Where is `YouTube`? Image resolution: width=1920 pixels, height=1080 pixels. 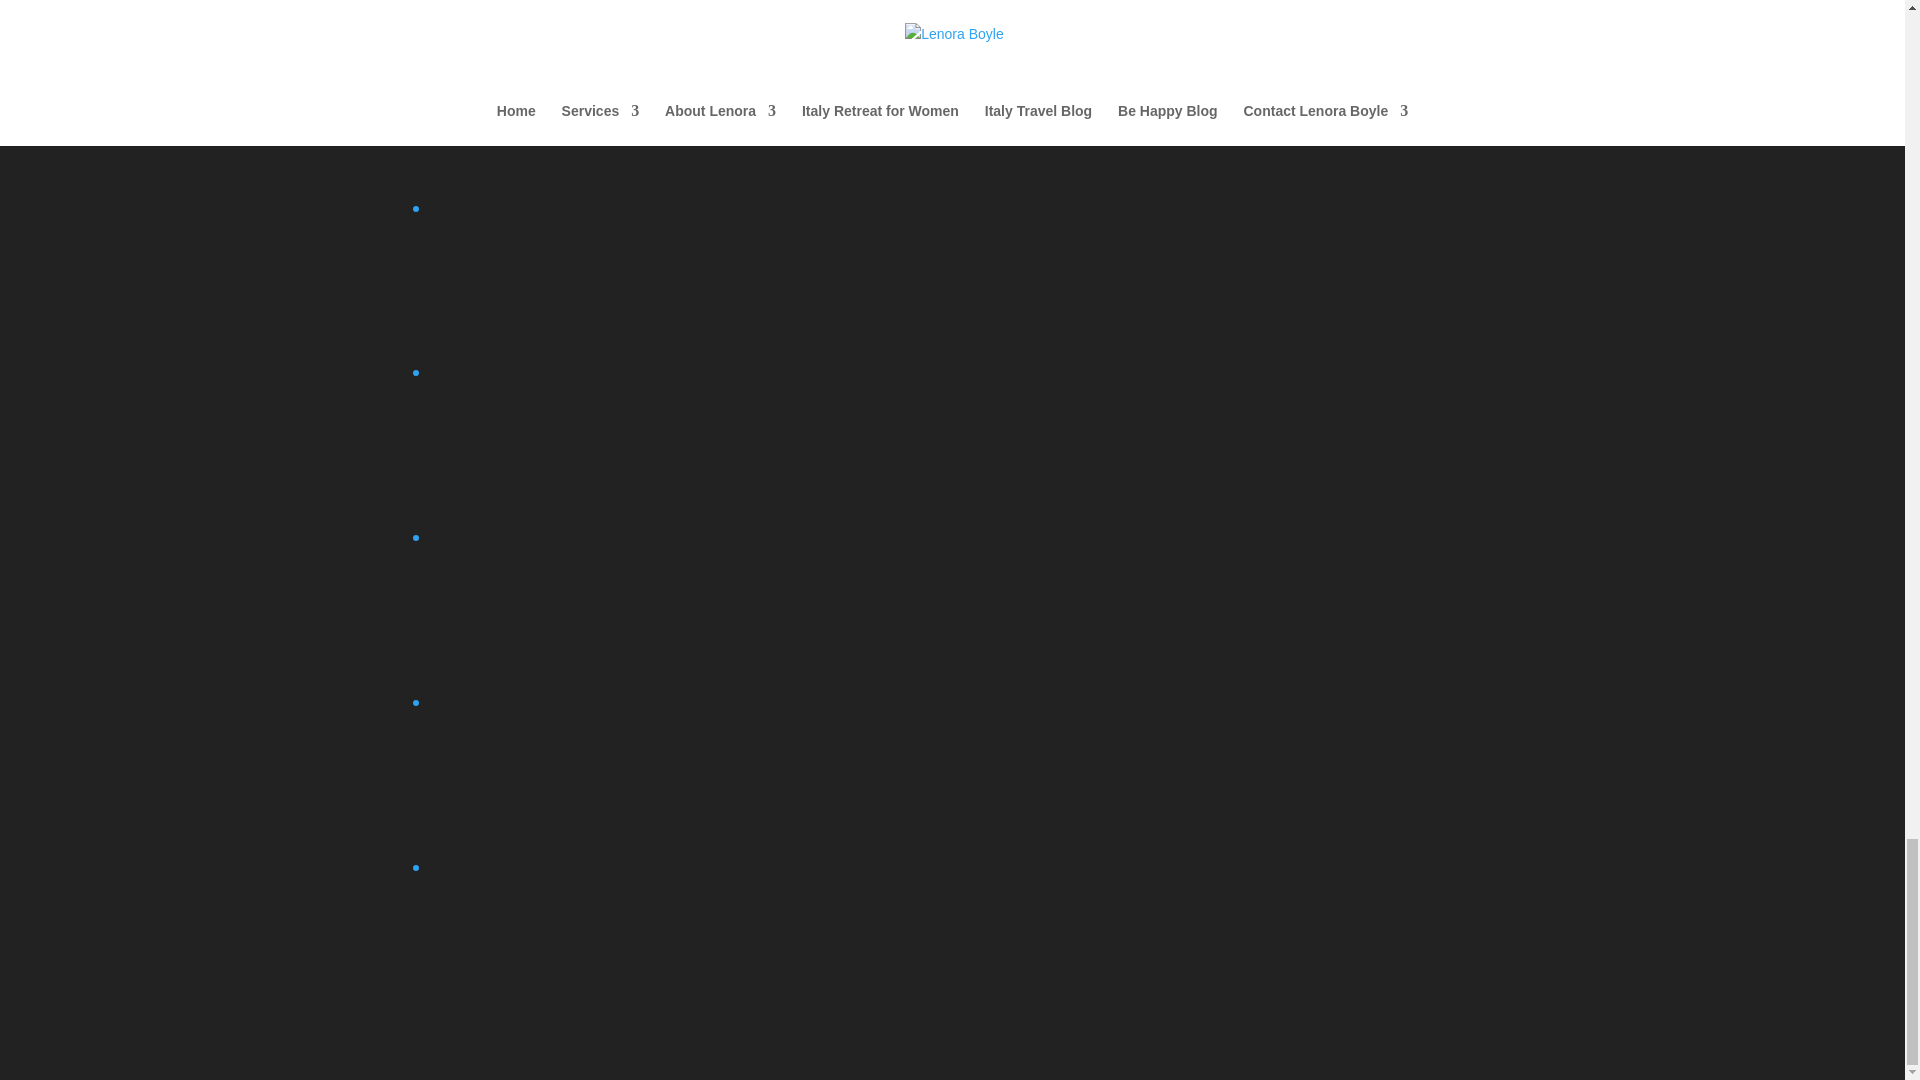
YouTube is located at coordinates (576, 930).